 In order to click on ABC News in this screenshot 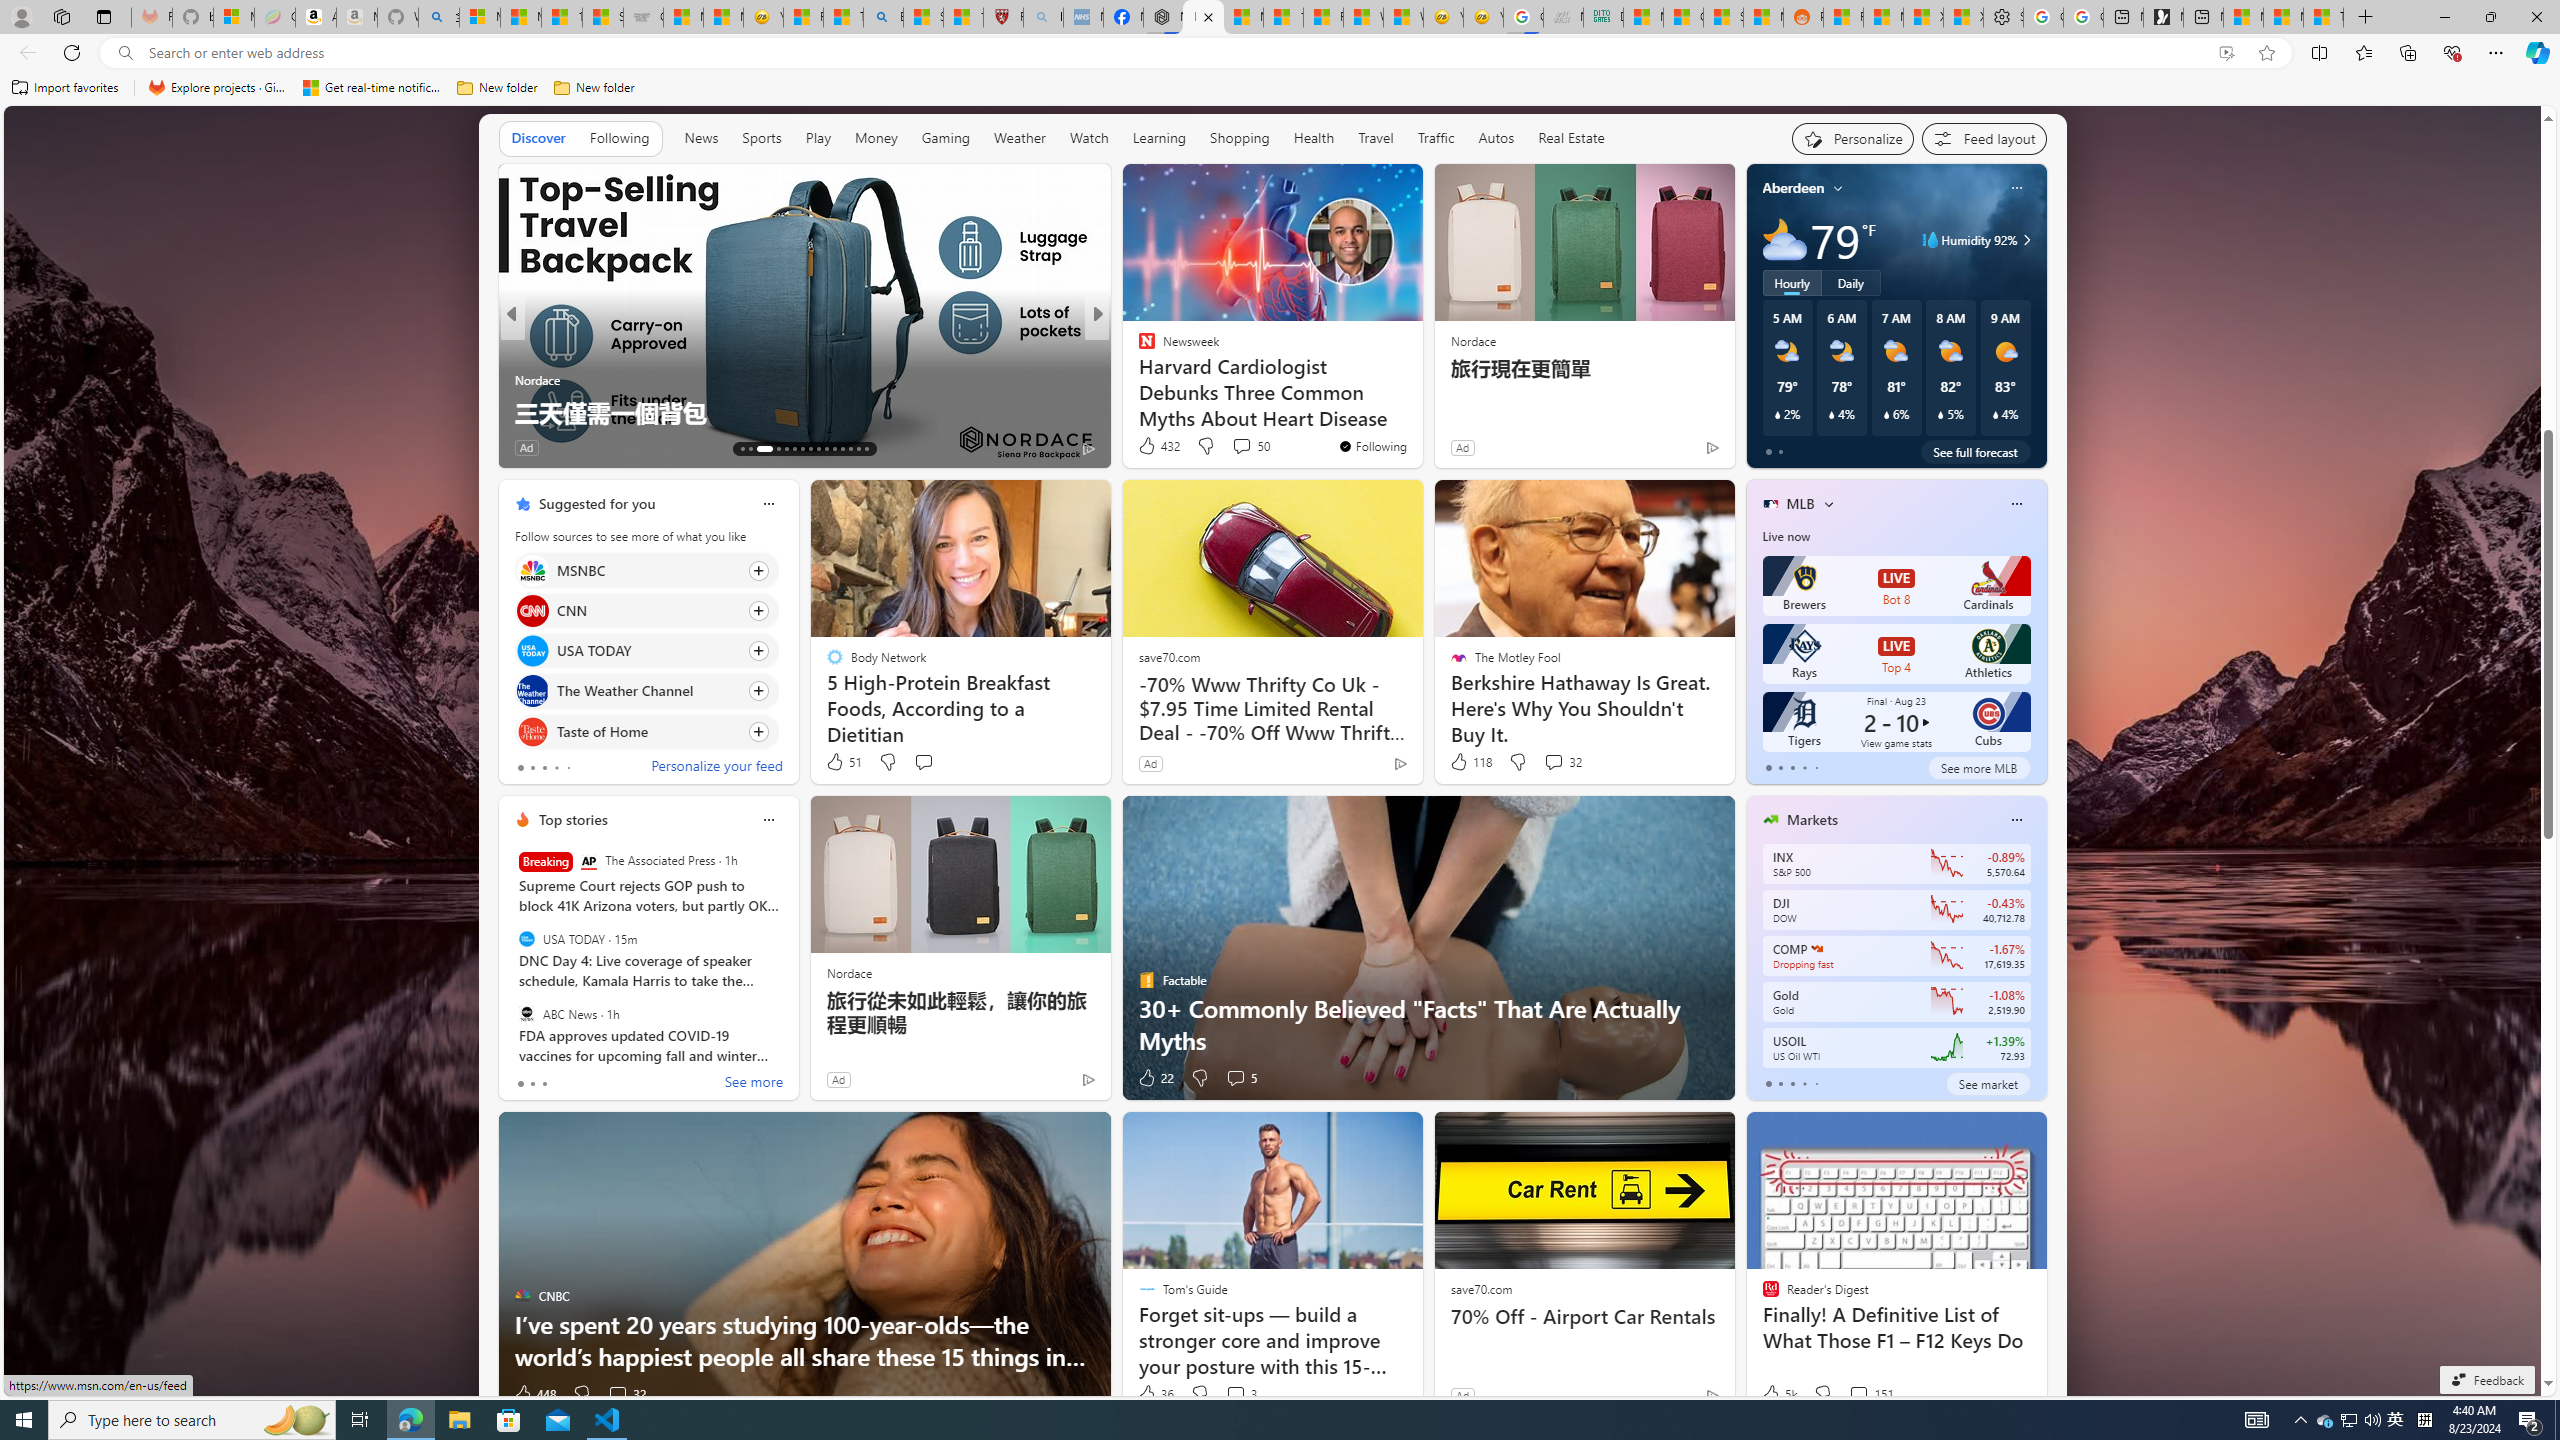, I will do `click(526, 1014)`.